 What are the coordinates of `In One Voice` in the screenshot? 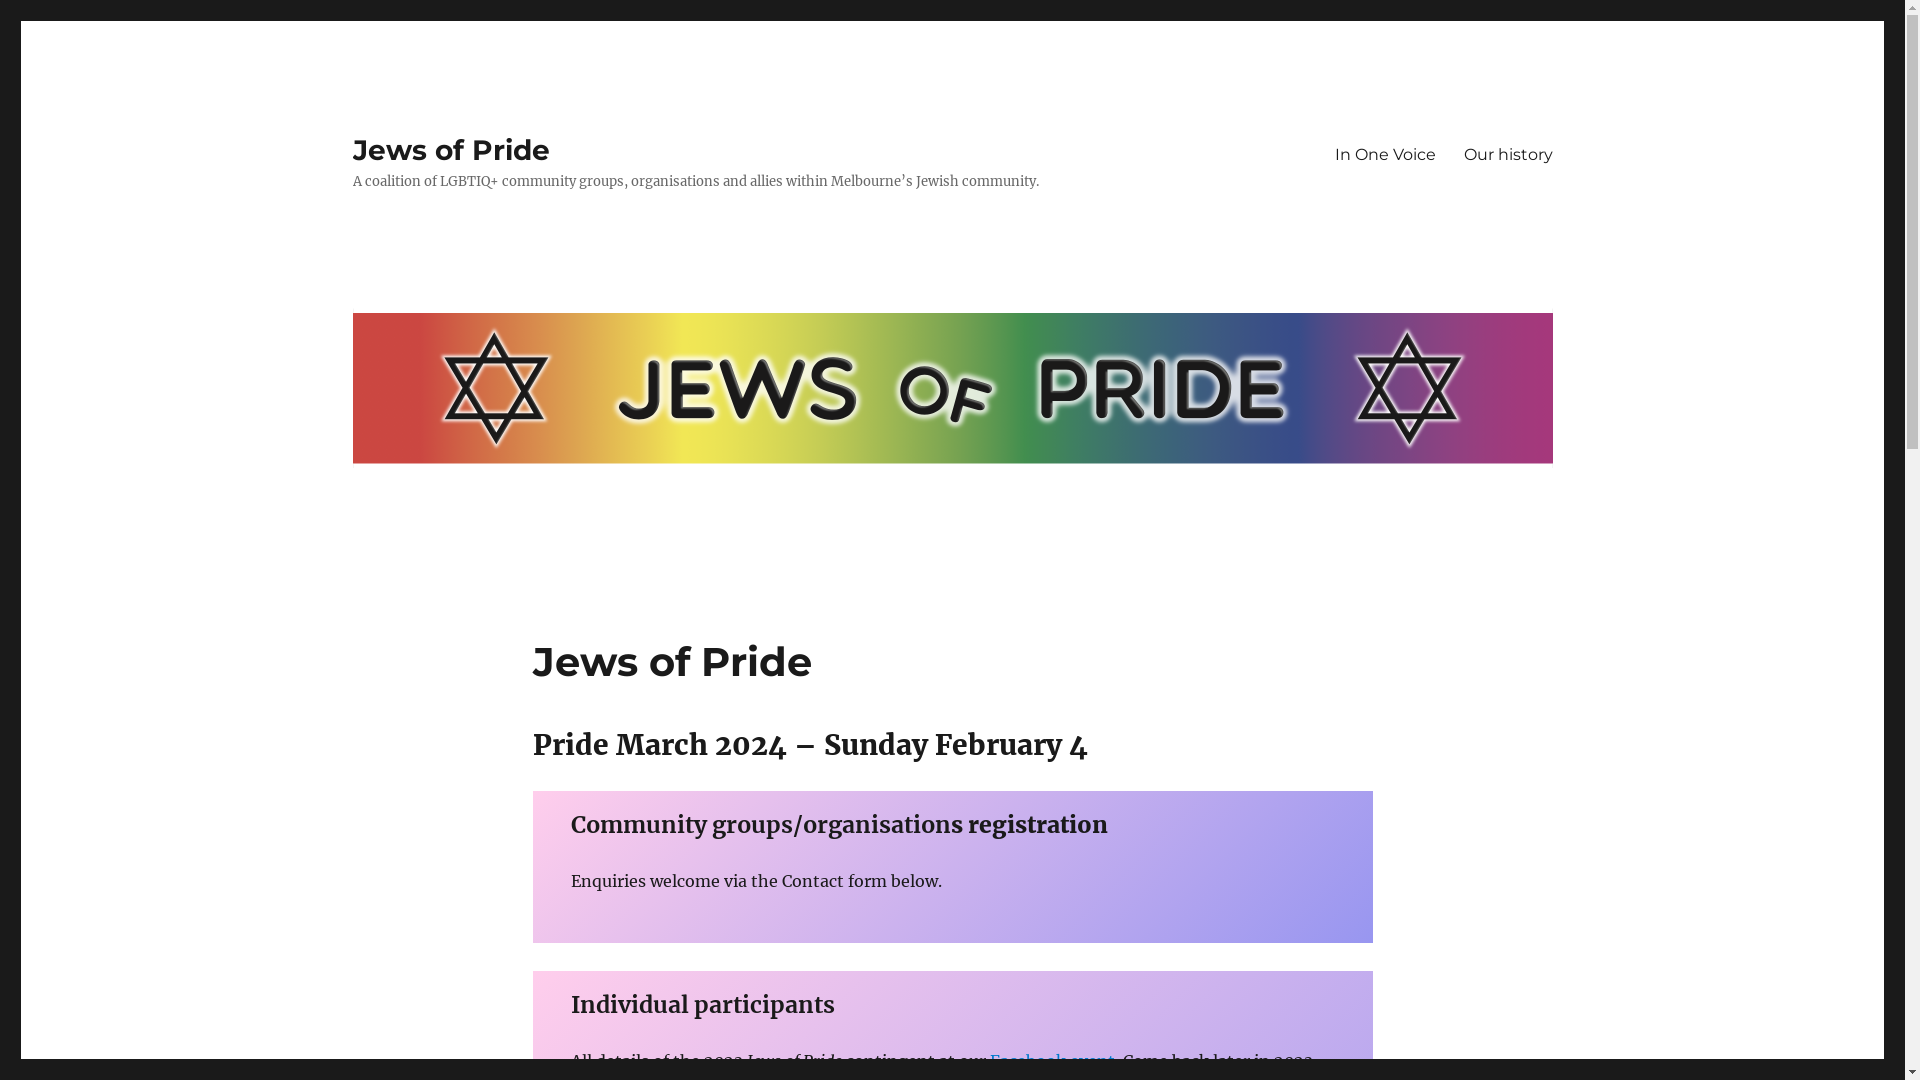 It's located at (1384, 154).